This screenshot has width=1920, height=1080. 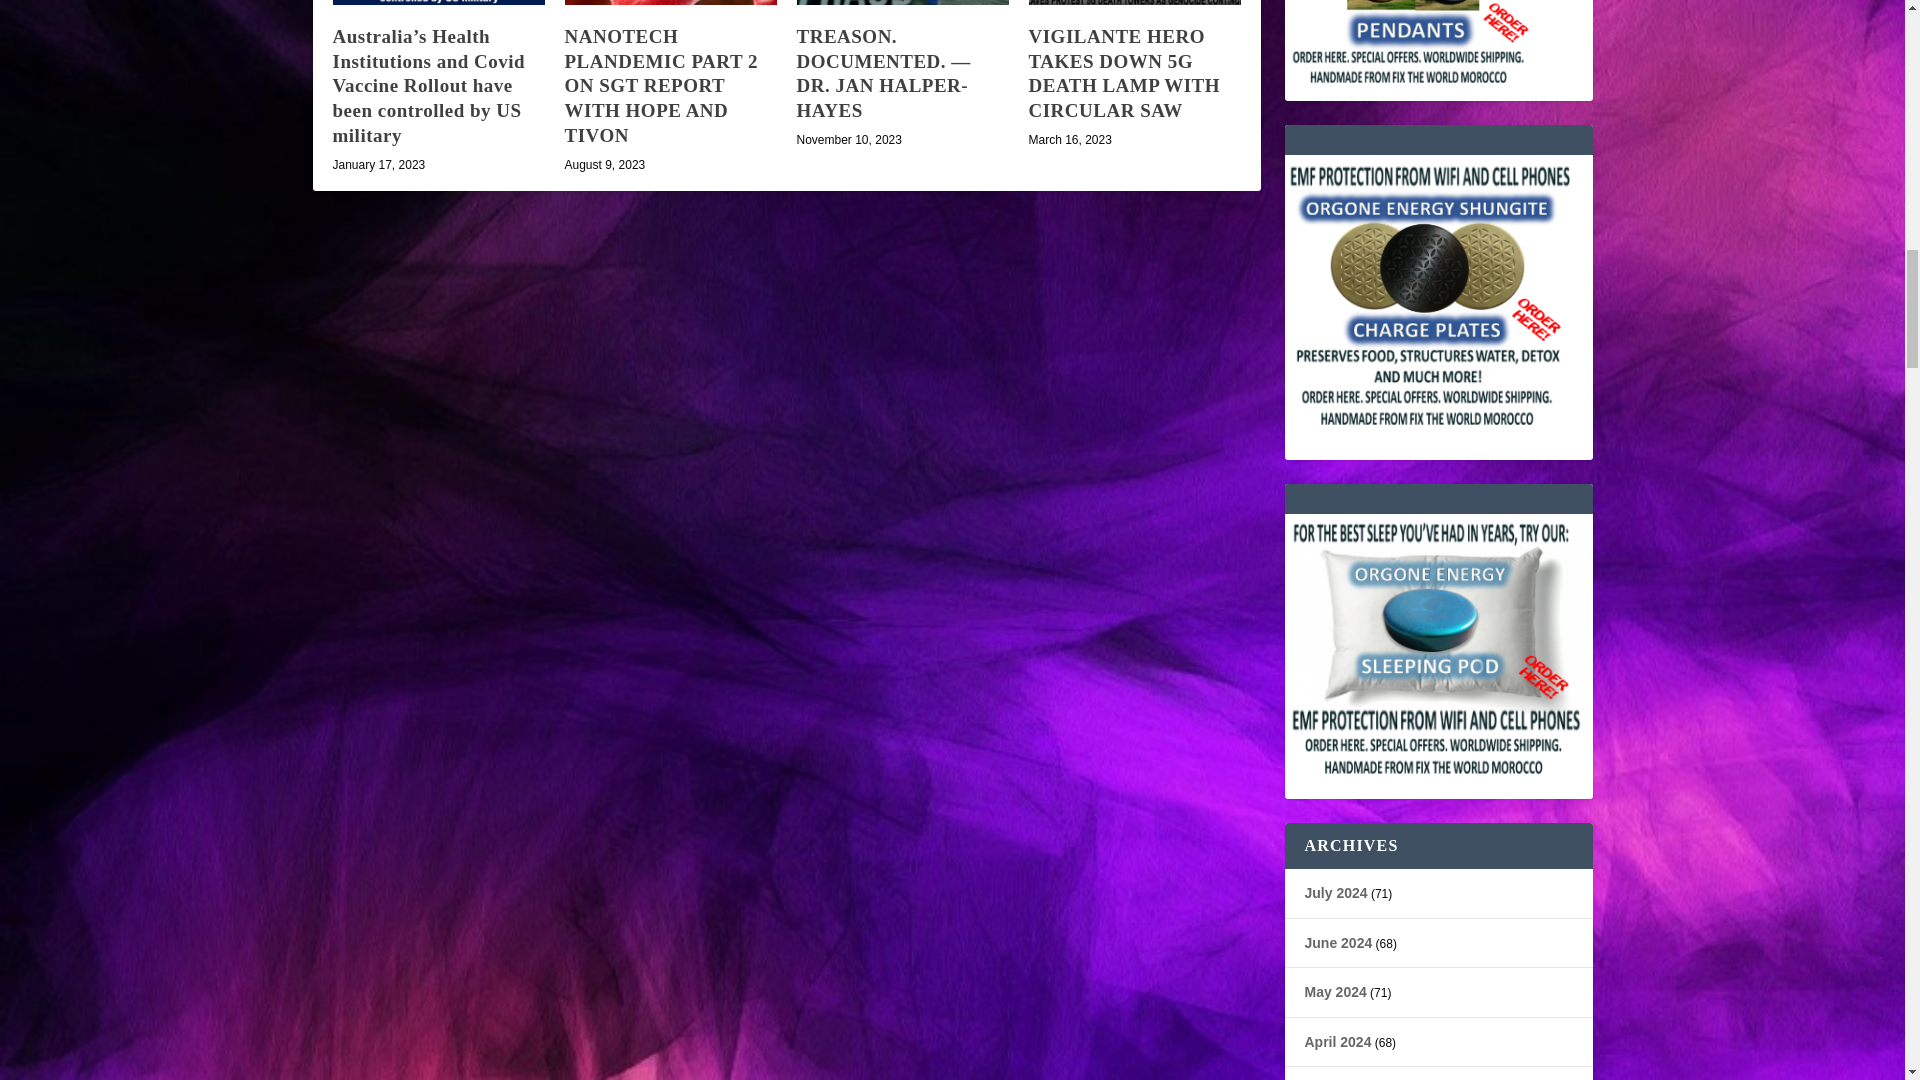 What do you see at coordinates (1123, 72) in the screenshot?
I see `VIGILANTE HERO TAKES DOWN 5G DEATH LAMP WITH CIRCULAR SAW` at bounding box center [1123, 72].